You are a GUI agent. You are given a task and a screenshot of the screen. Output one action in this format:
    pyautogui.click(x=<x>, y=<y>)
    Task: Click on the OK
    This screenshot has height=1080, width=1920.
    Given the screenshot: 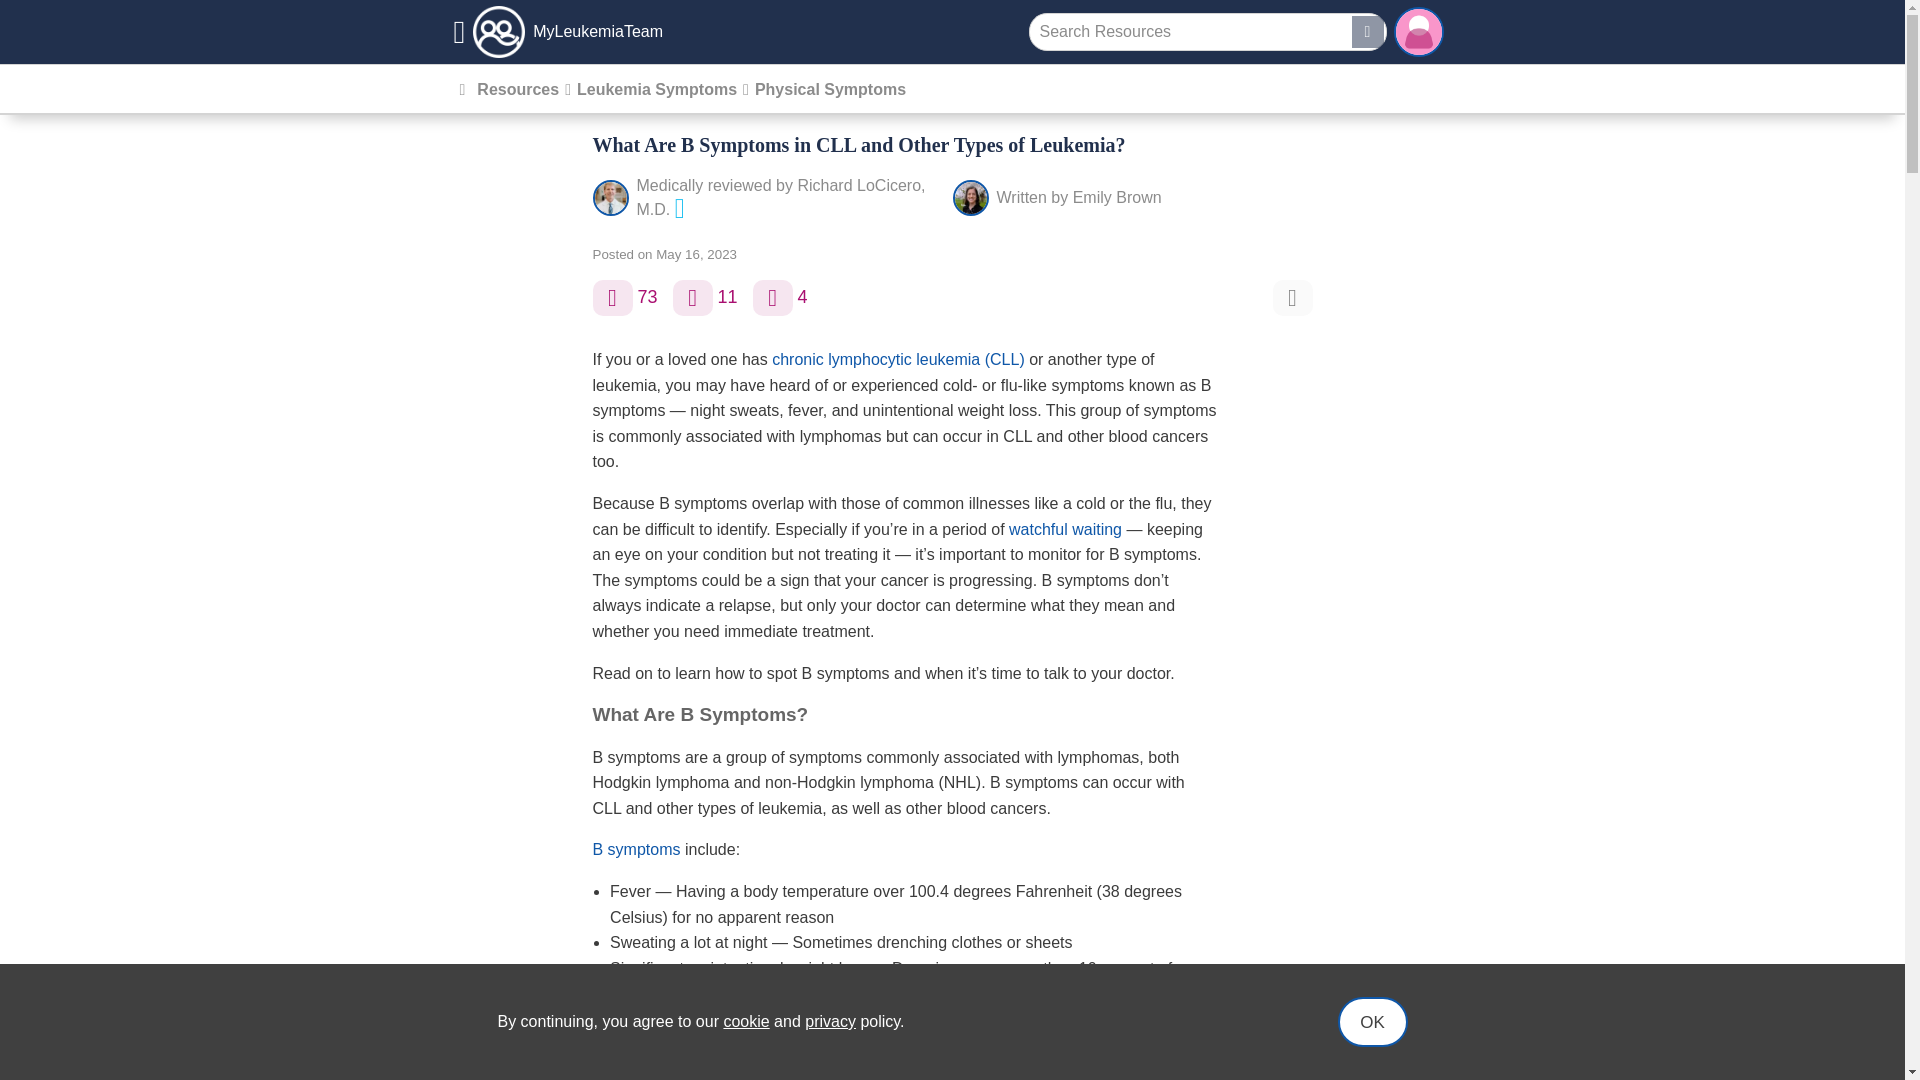 What is the action you would take?
    pyautogui.click(x=1372, y=1021)
    